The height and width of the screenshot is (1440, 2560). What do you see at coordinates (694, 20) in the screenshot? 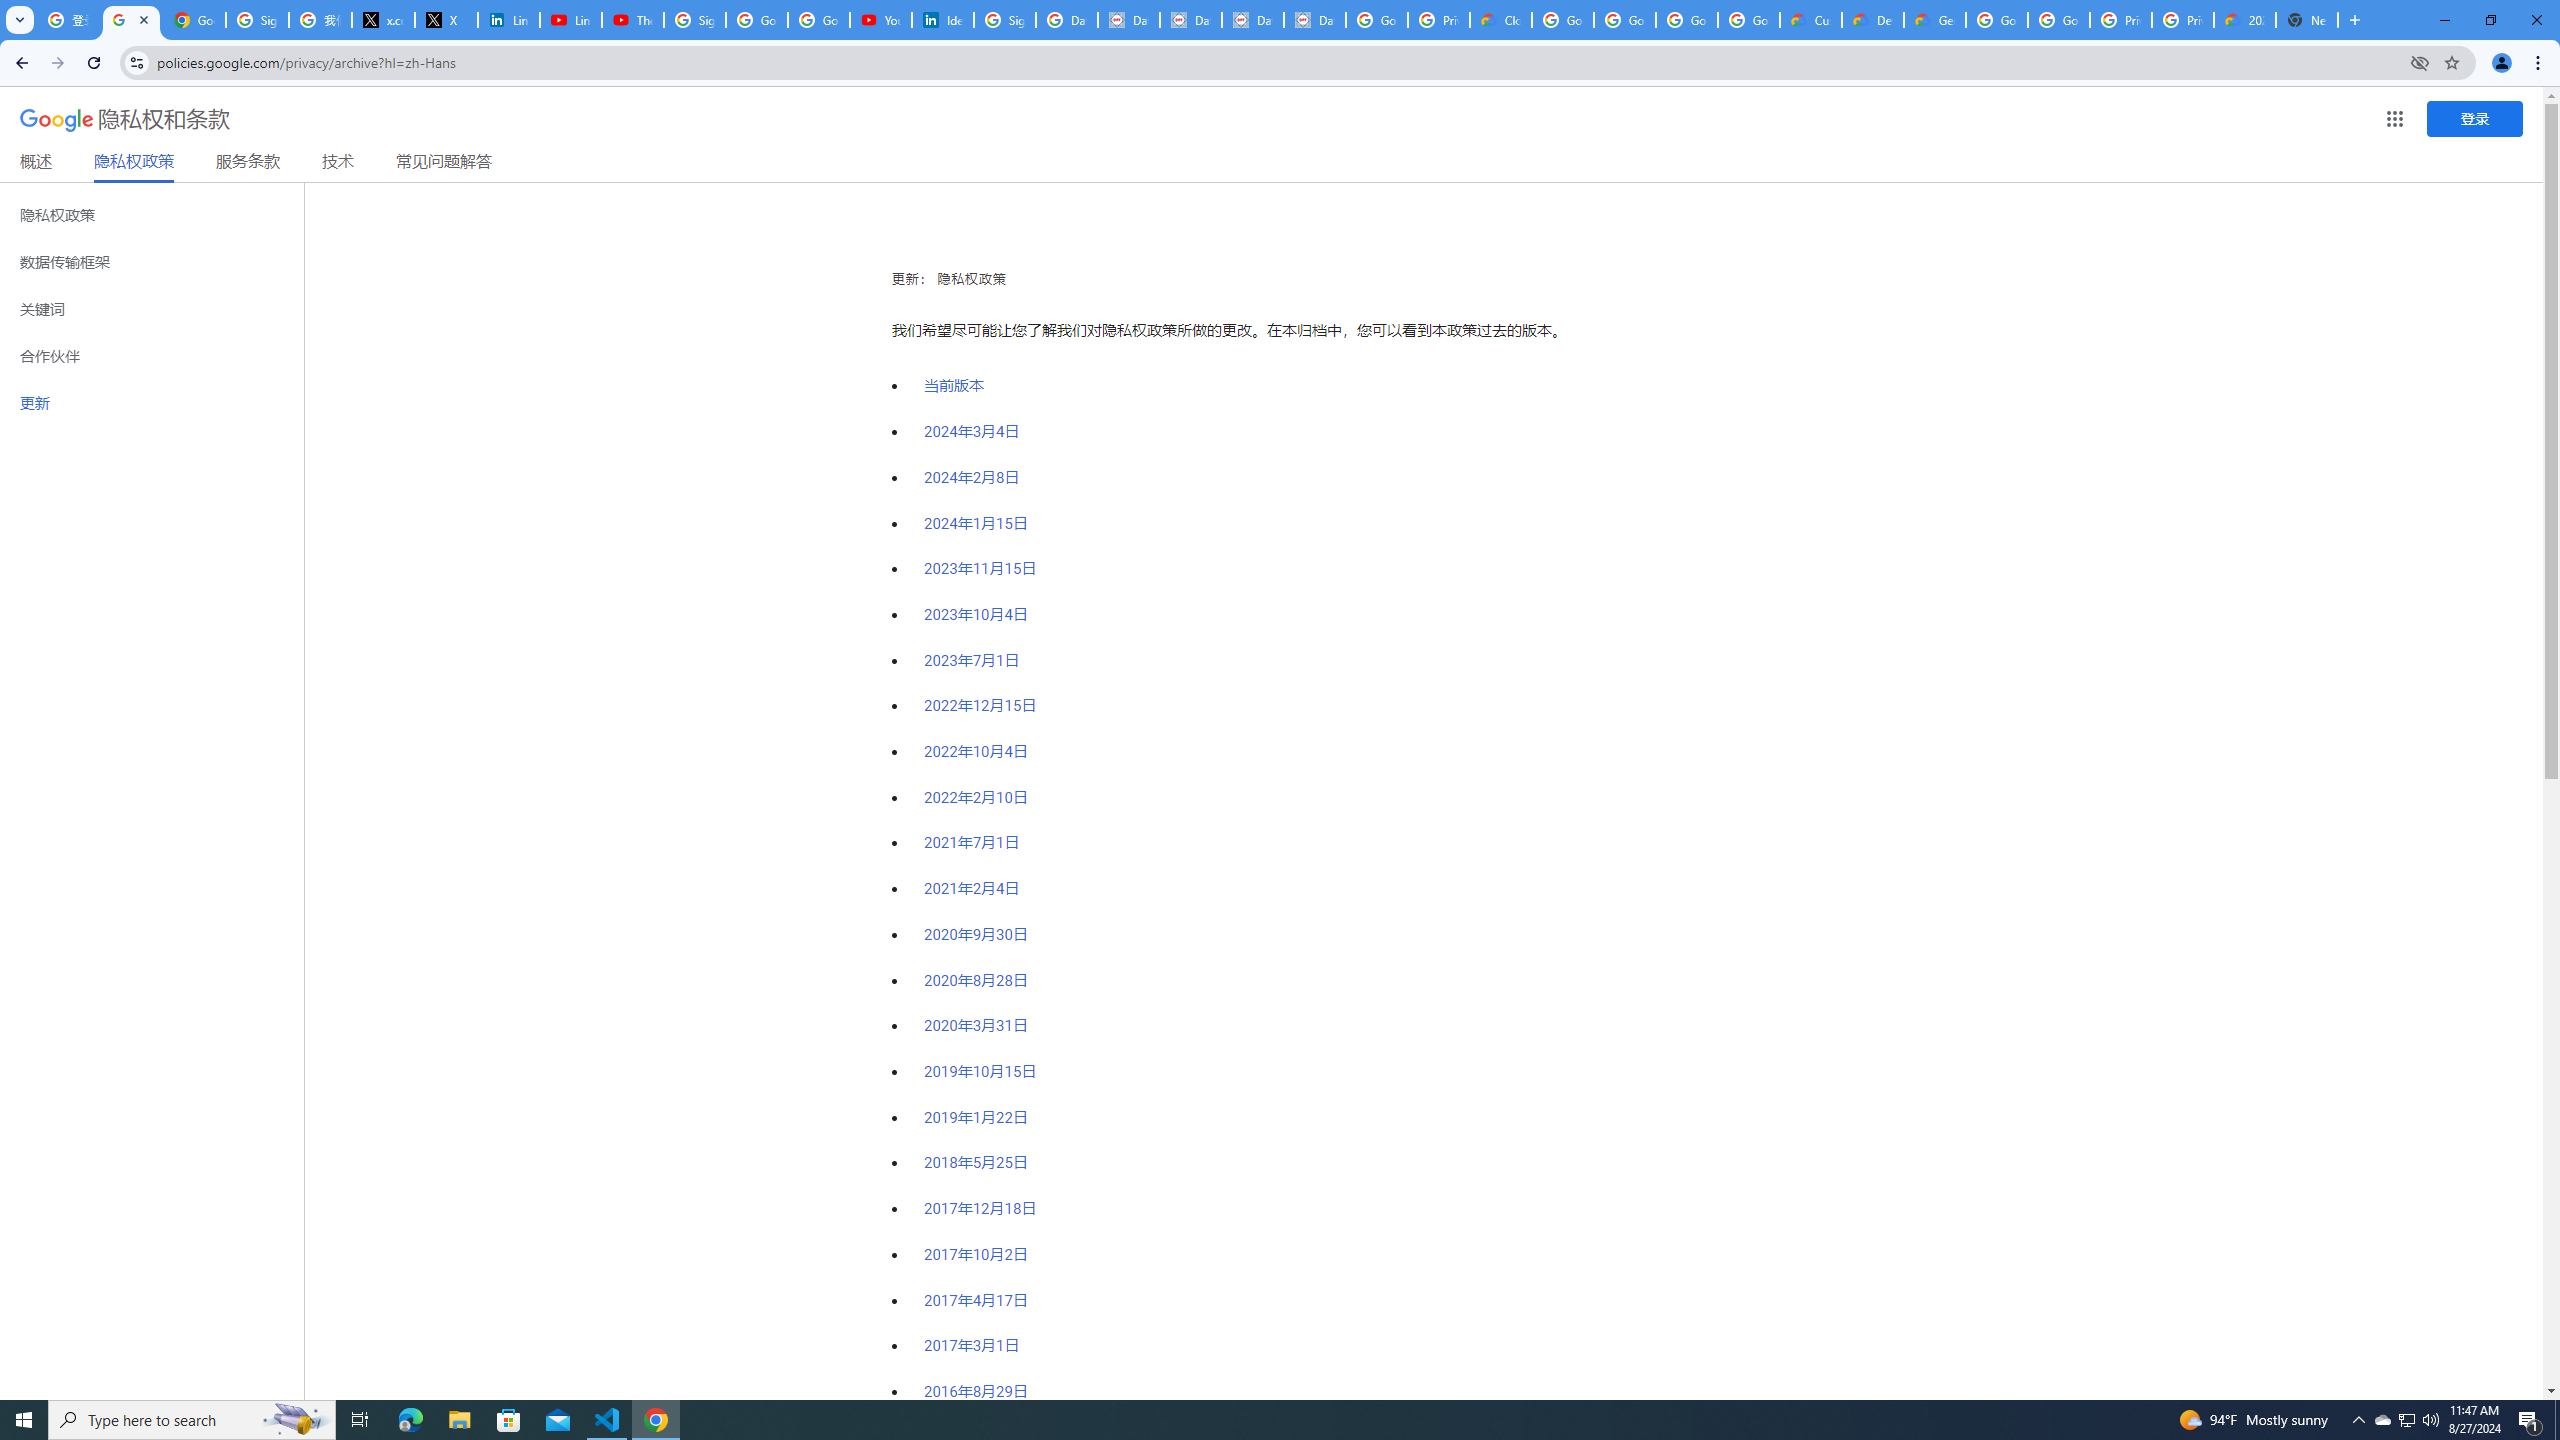
I see `Sign in - Google Accounts` at bounding box center [694, 20].